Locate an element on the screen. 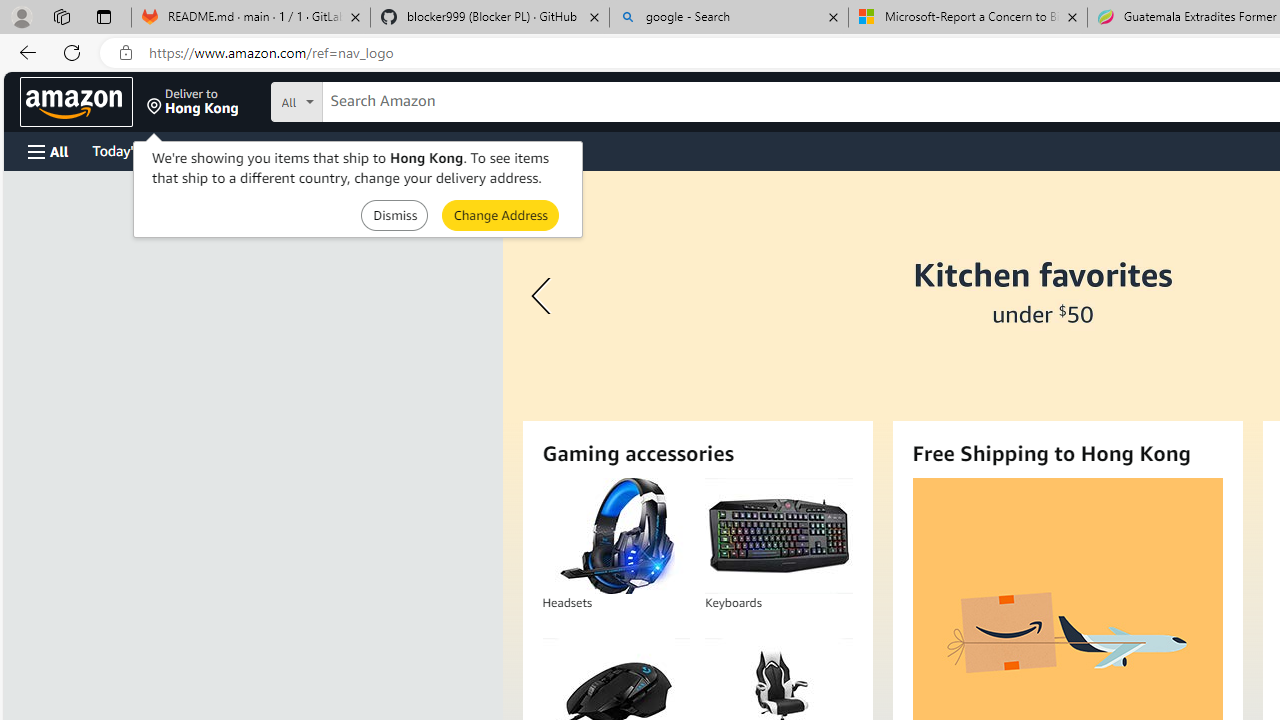 The height and width of the screenshot is (720, 1280). Workspaces is located at coordinates (61, 16).